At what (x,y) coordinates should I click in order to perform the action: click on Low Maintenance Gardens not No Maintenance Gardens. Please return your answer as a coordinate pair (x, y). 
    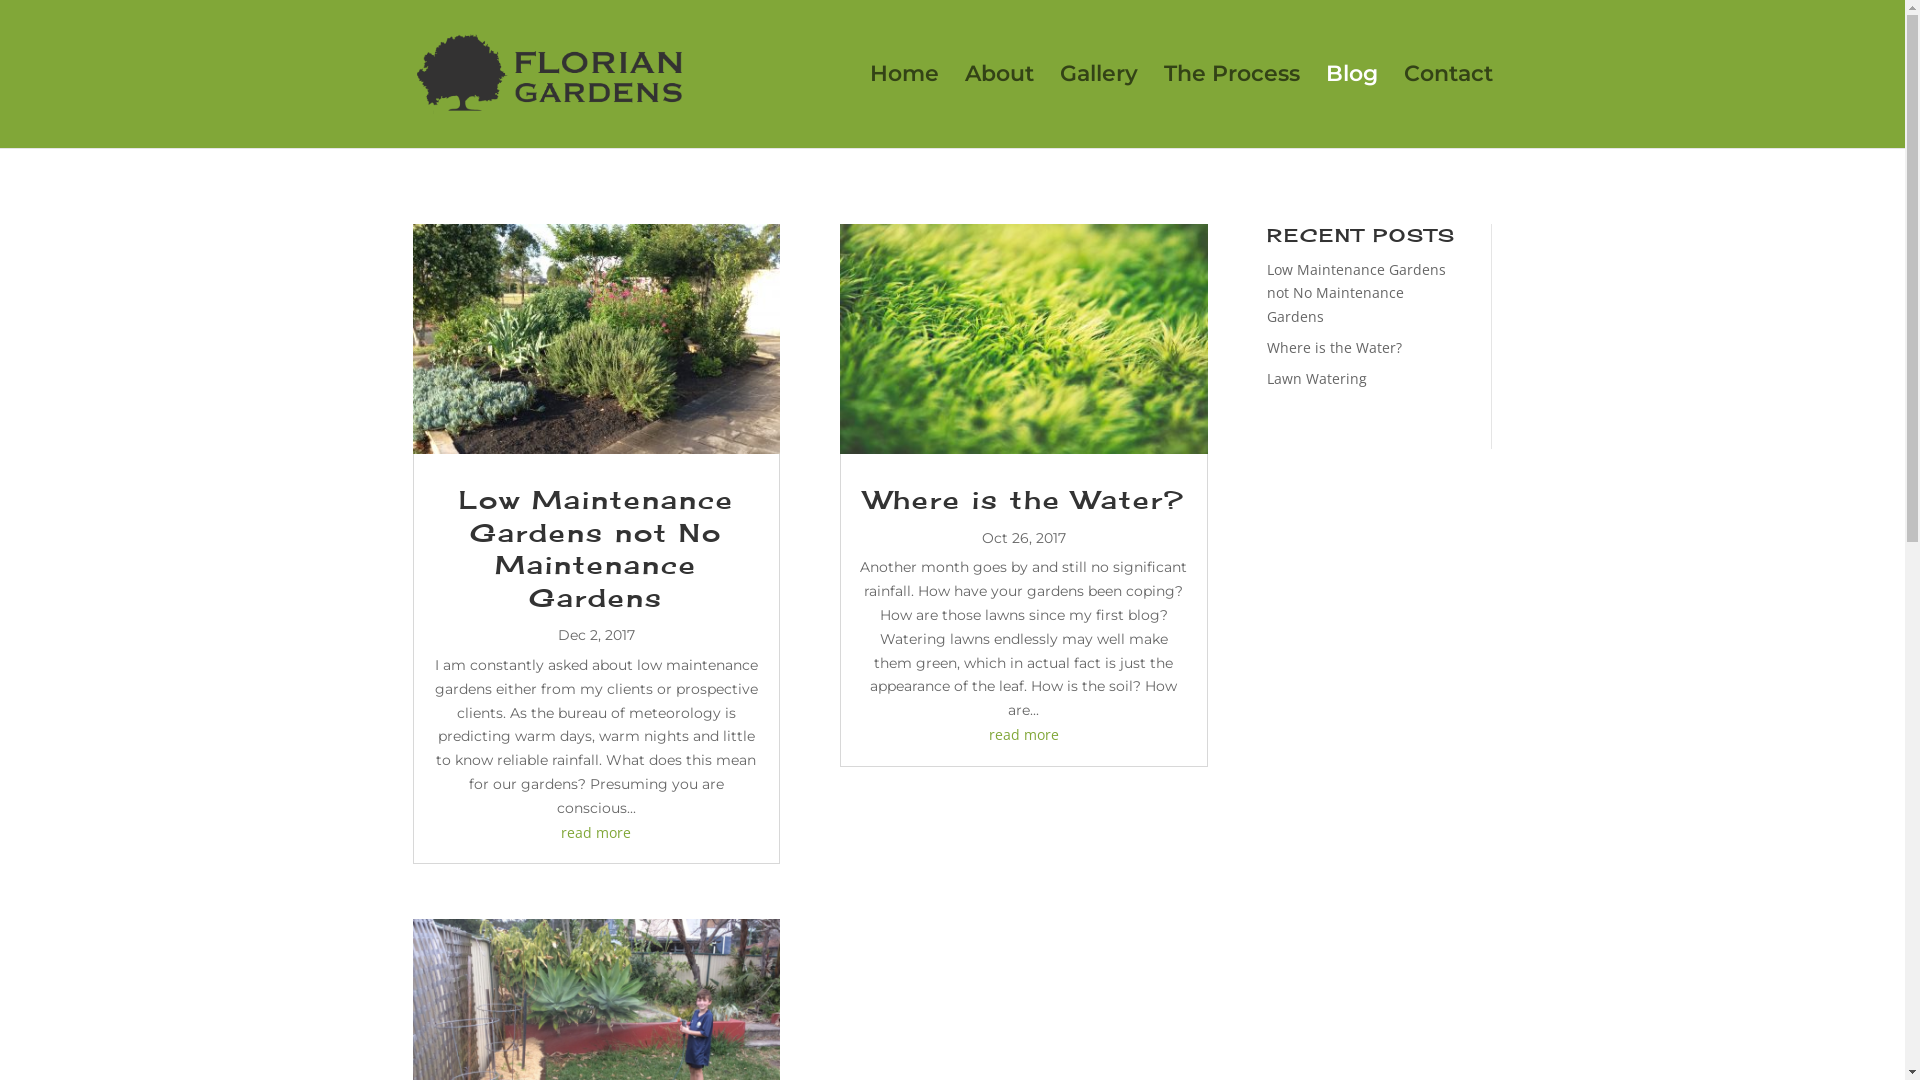
    Looking at the image, I should click on (596, 548).